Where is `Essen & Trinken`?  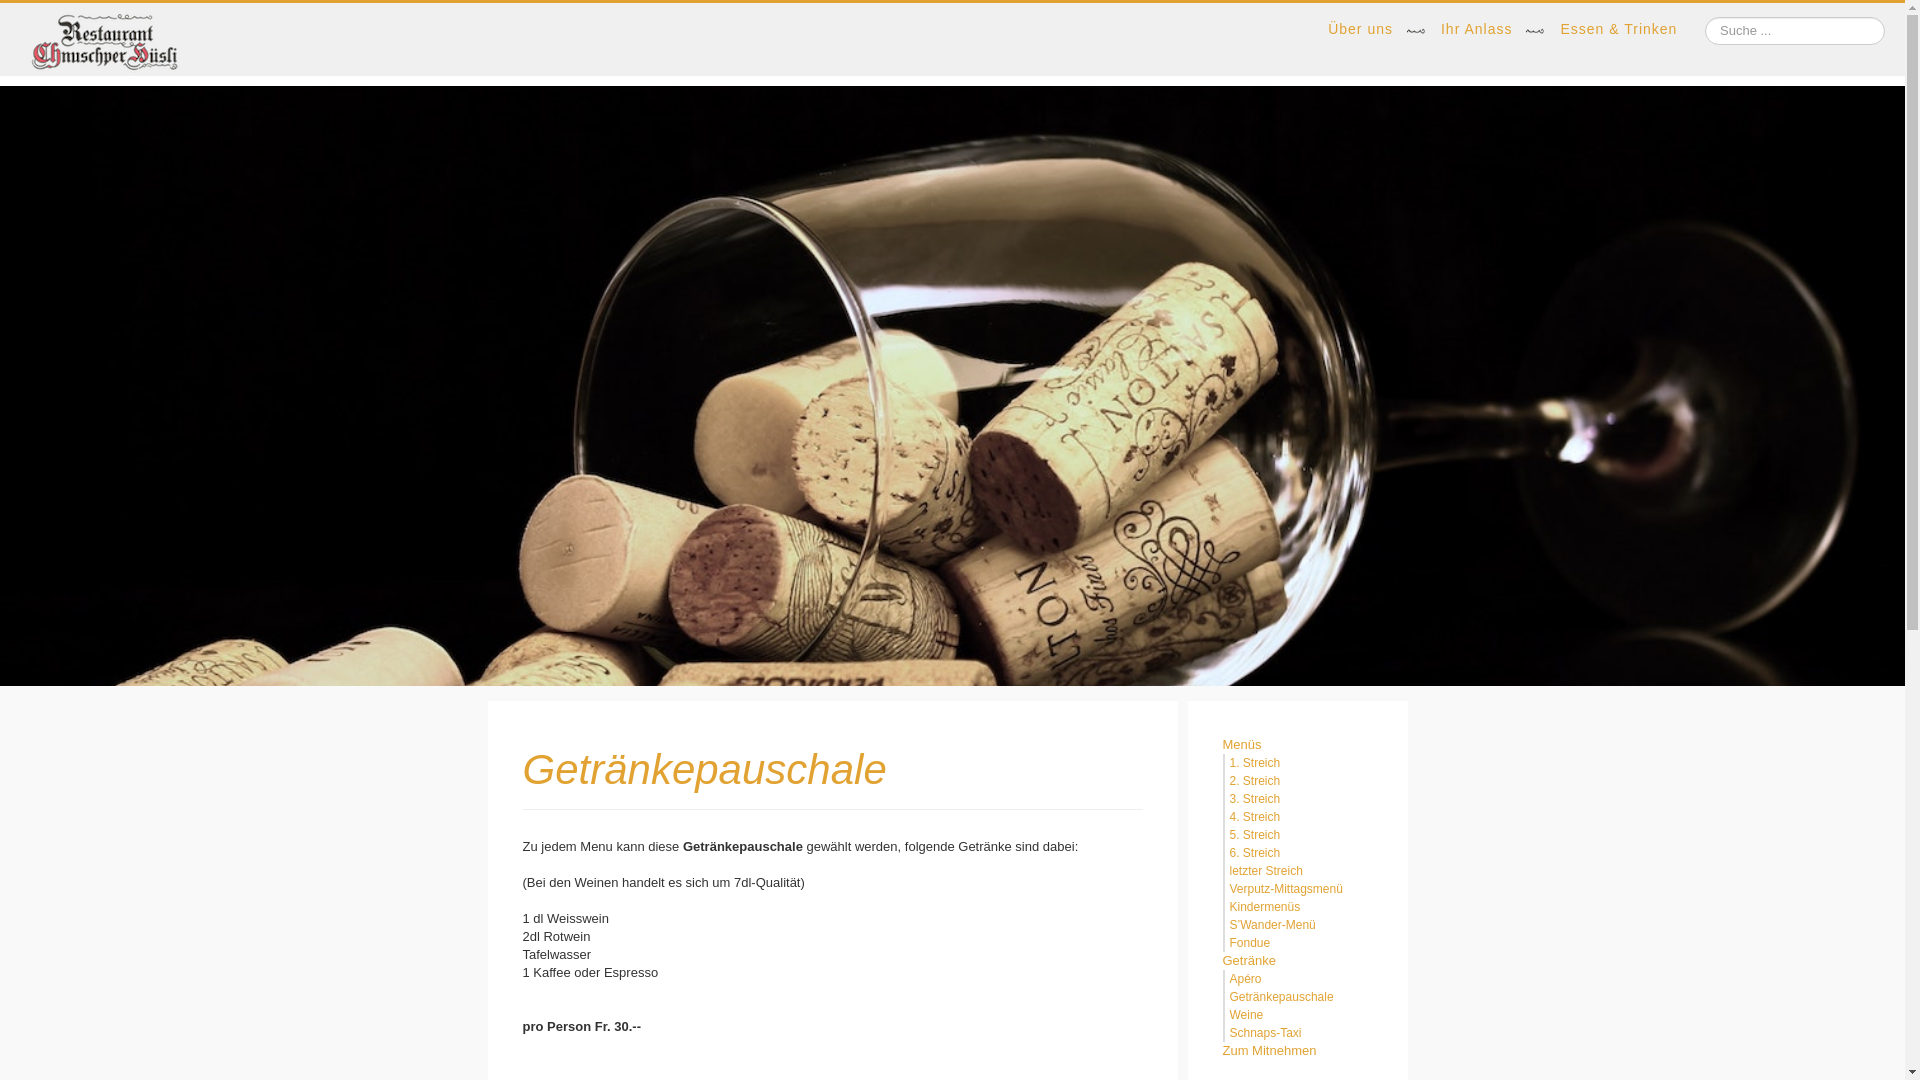
Essen & Trinken is located at coordinates (1618, 30).